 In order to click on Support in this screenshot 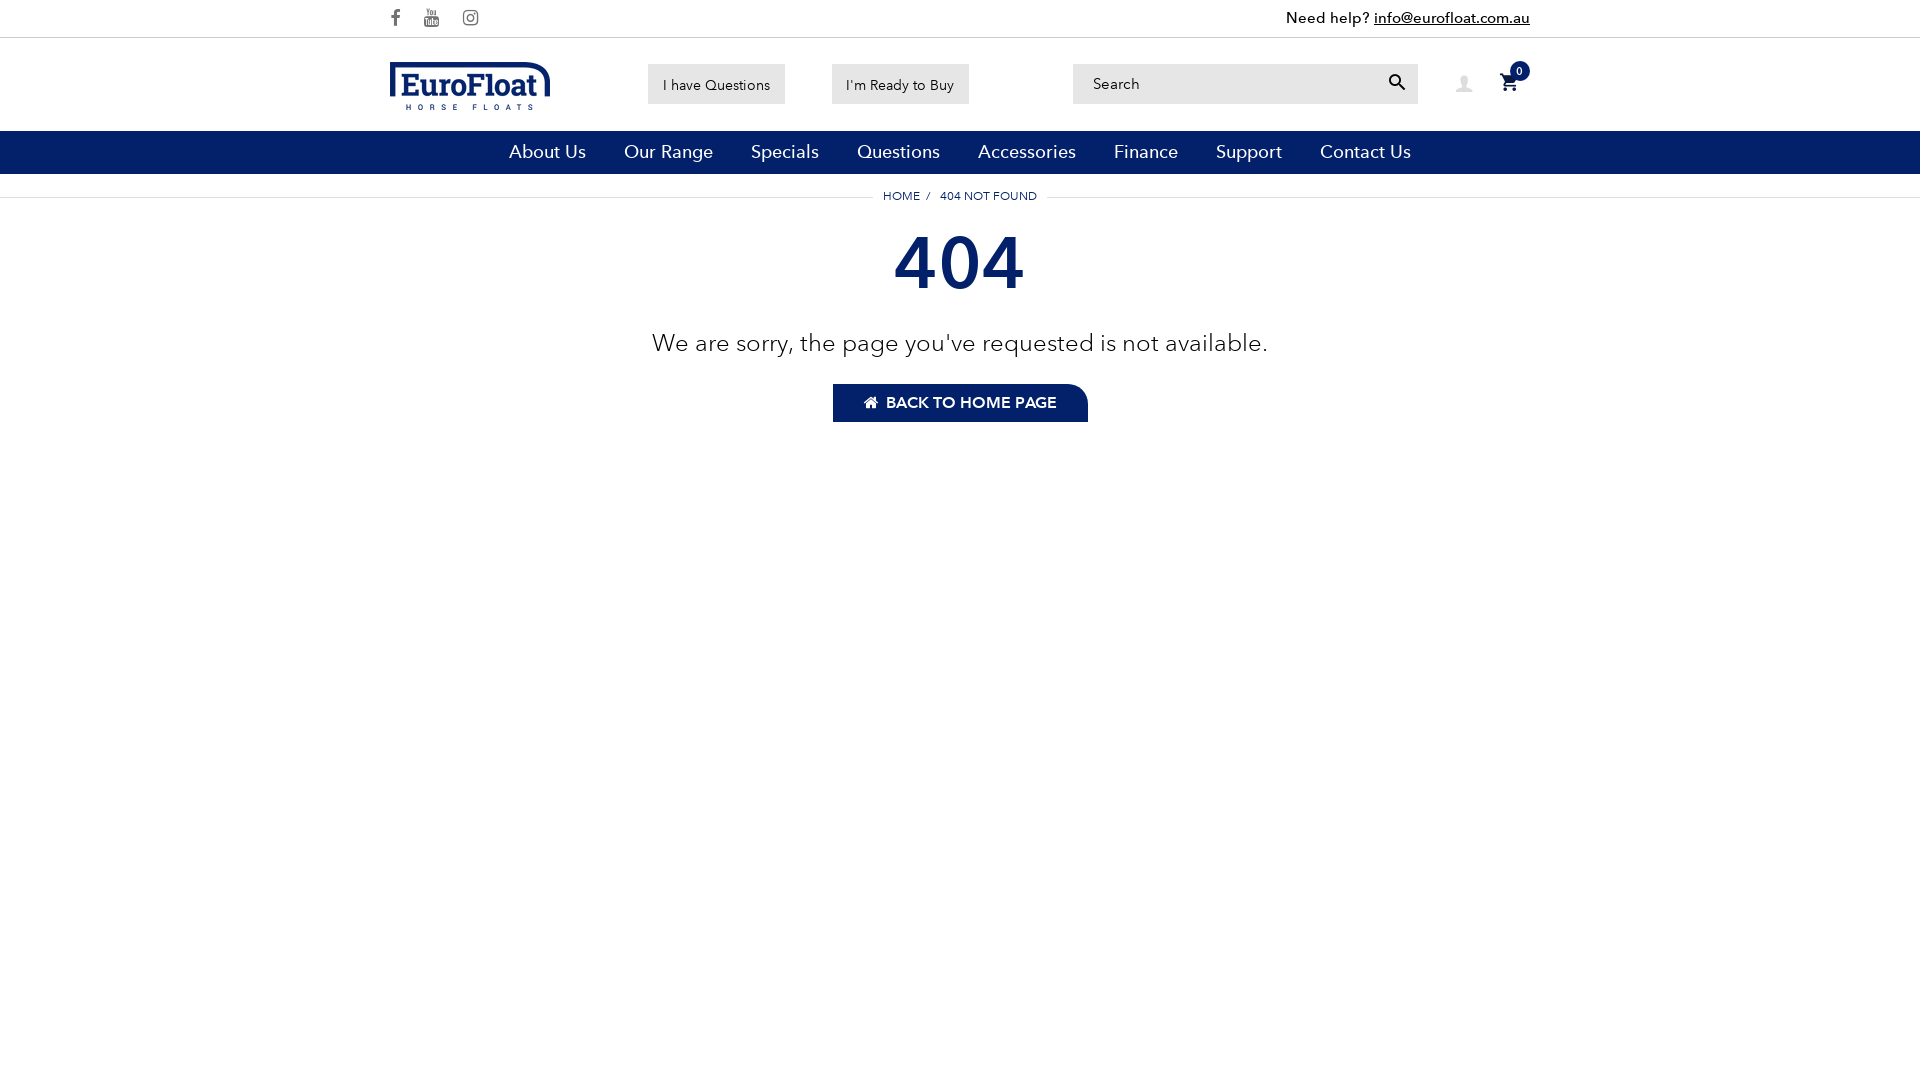, I will do `click(1249, 152)`.